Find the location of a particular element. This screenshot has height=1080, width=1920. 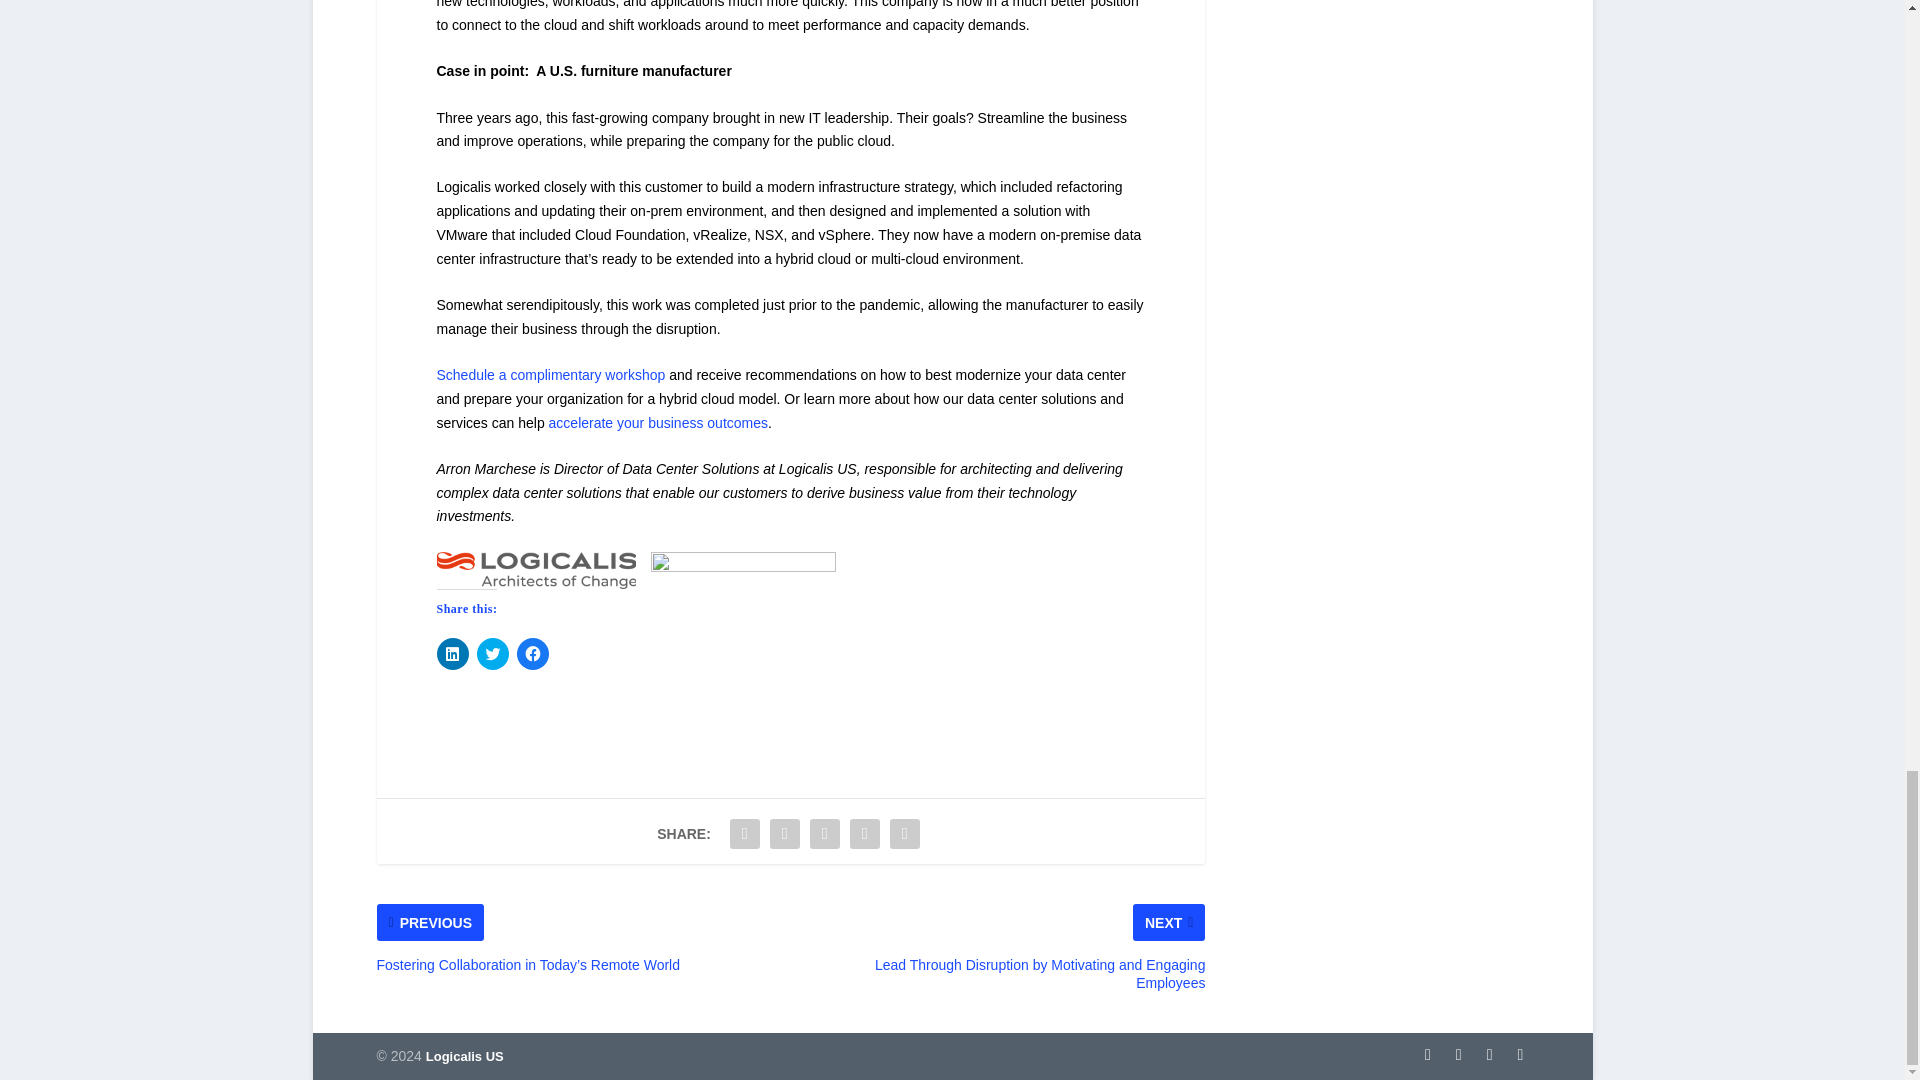

Click to share on LinkedIn is located at coordinates (452, 654).